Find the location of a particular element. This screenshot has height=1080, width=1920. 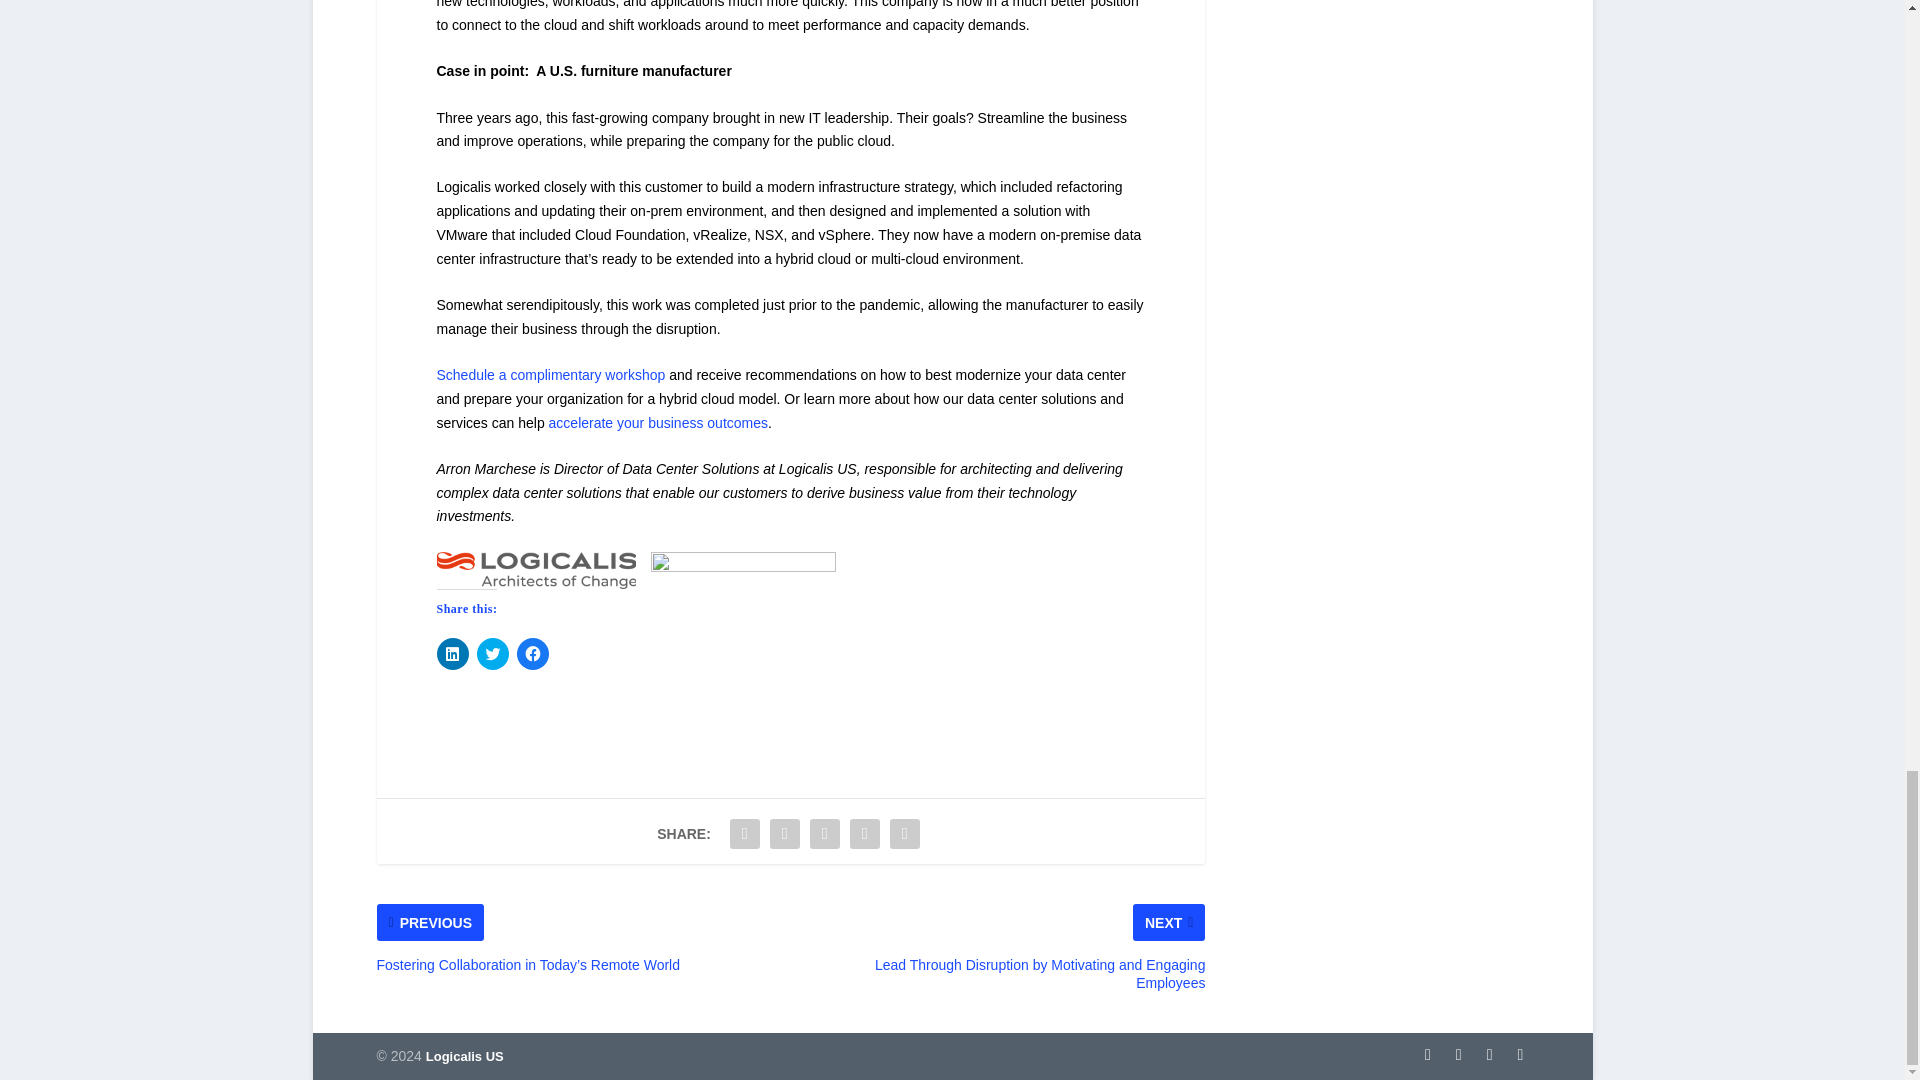

Click to share on LinkedIn is located at coordinates (452, 654).